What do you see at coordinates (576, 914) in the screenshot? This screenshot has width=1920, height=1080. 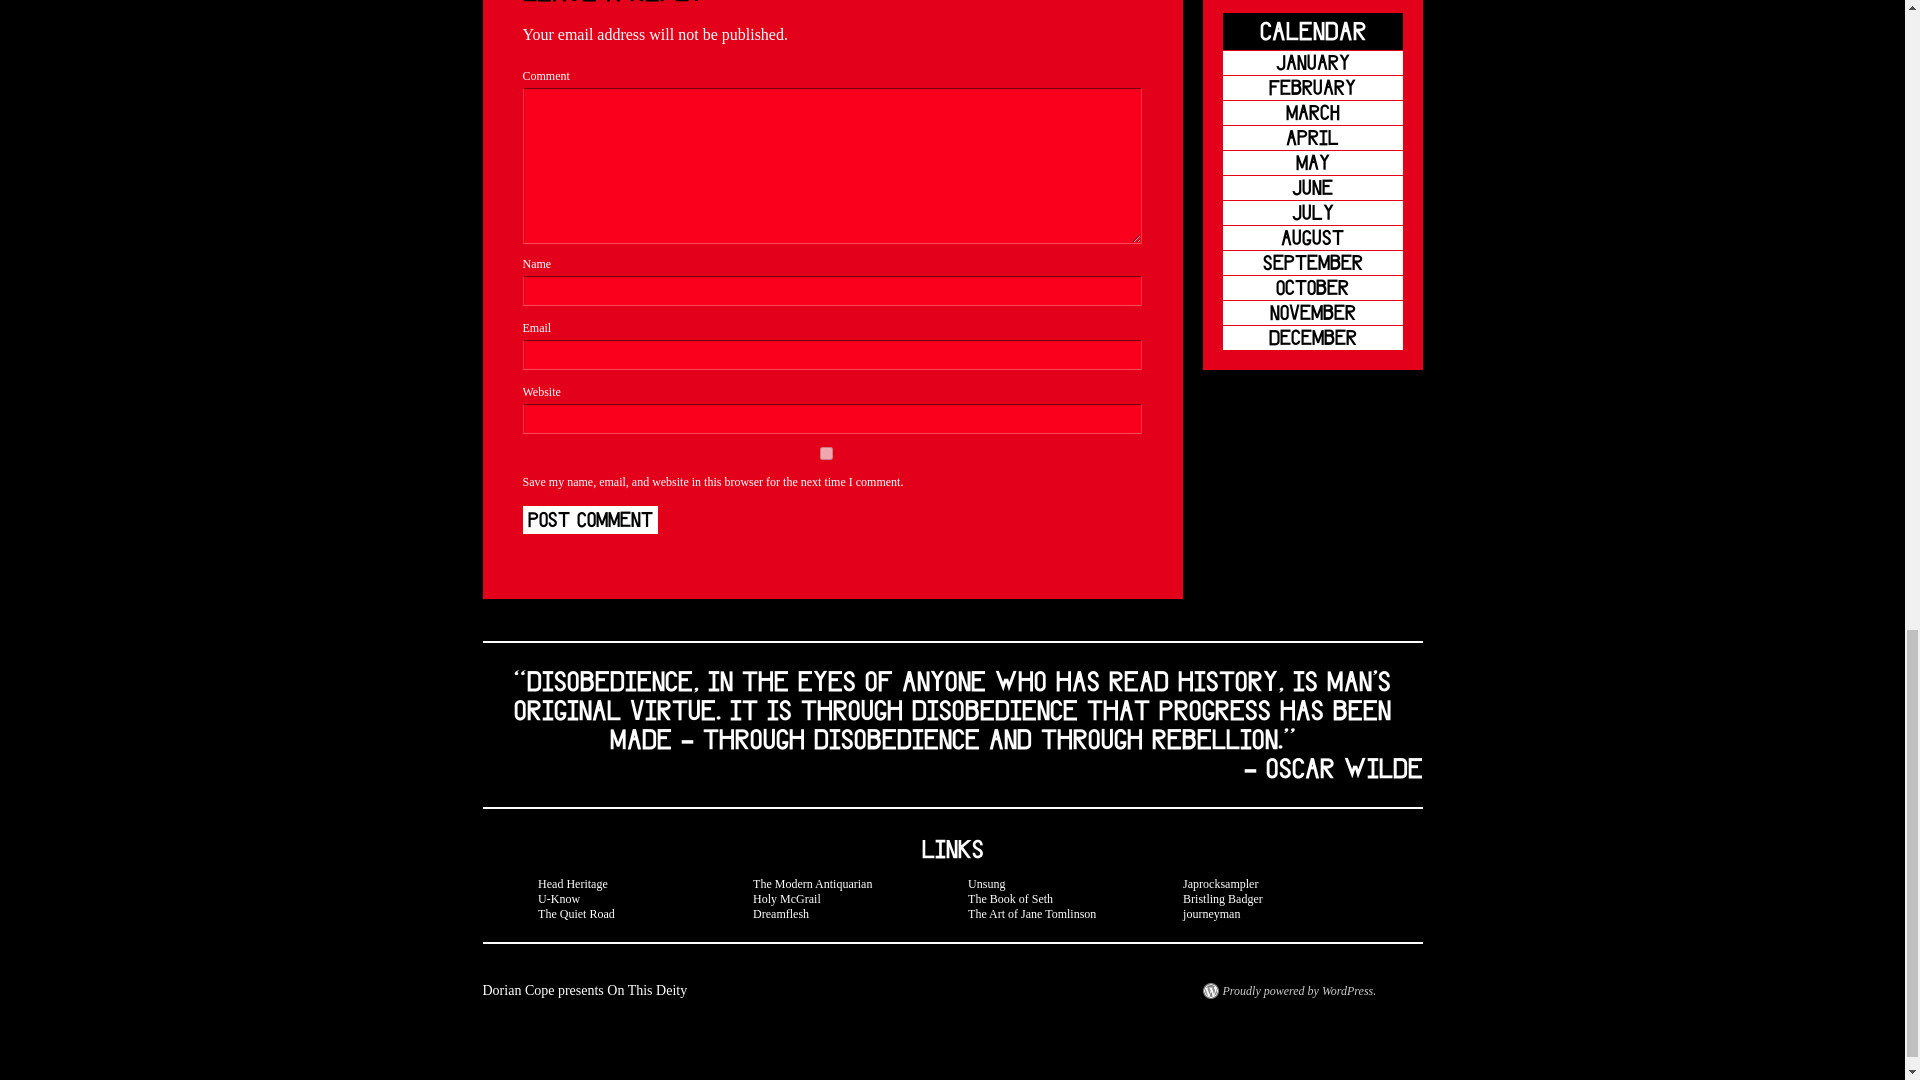 I see `Grufty Jim to the Rescue` at bounding box center [576, 914].